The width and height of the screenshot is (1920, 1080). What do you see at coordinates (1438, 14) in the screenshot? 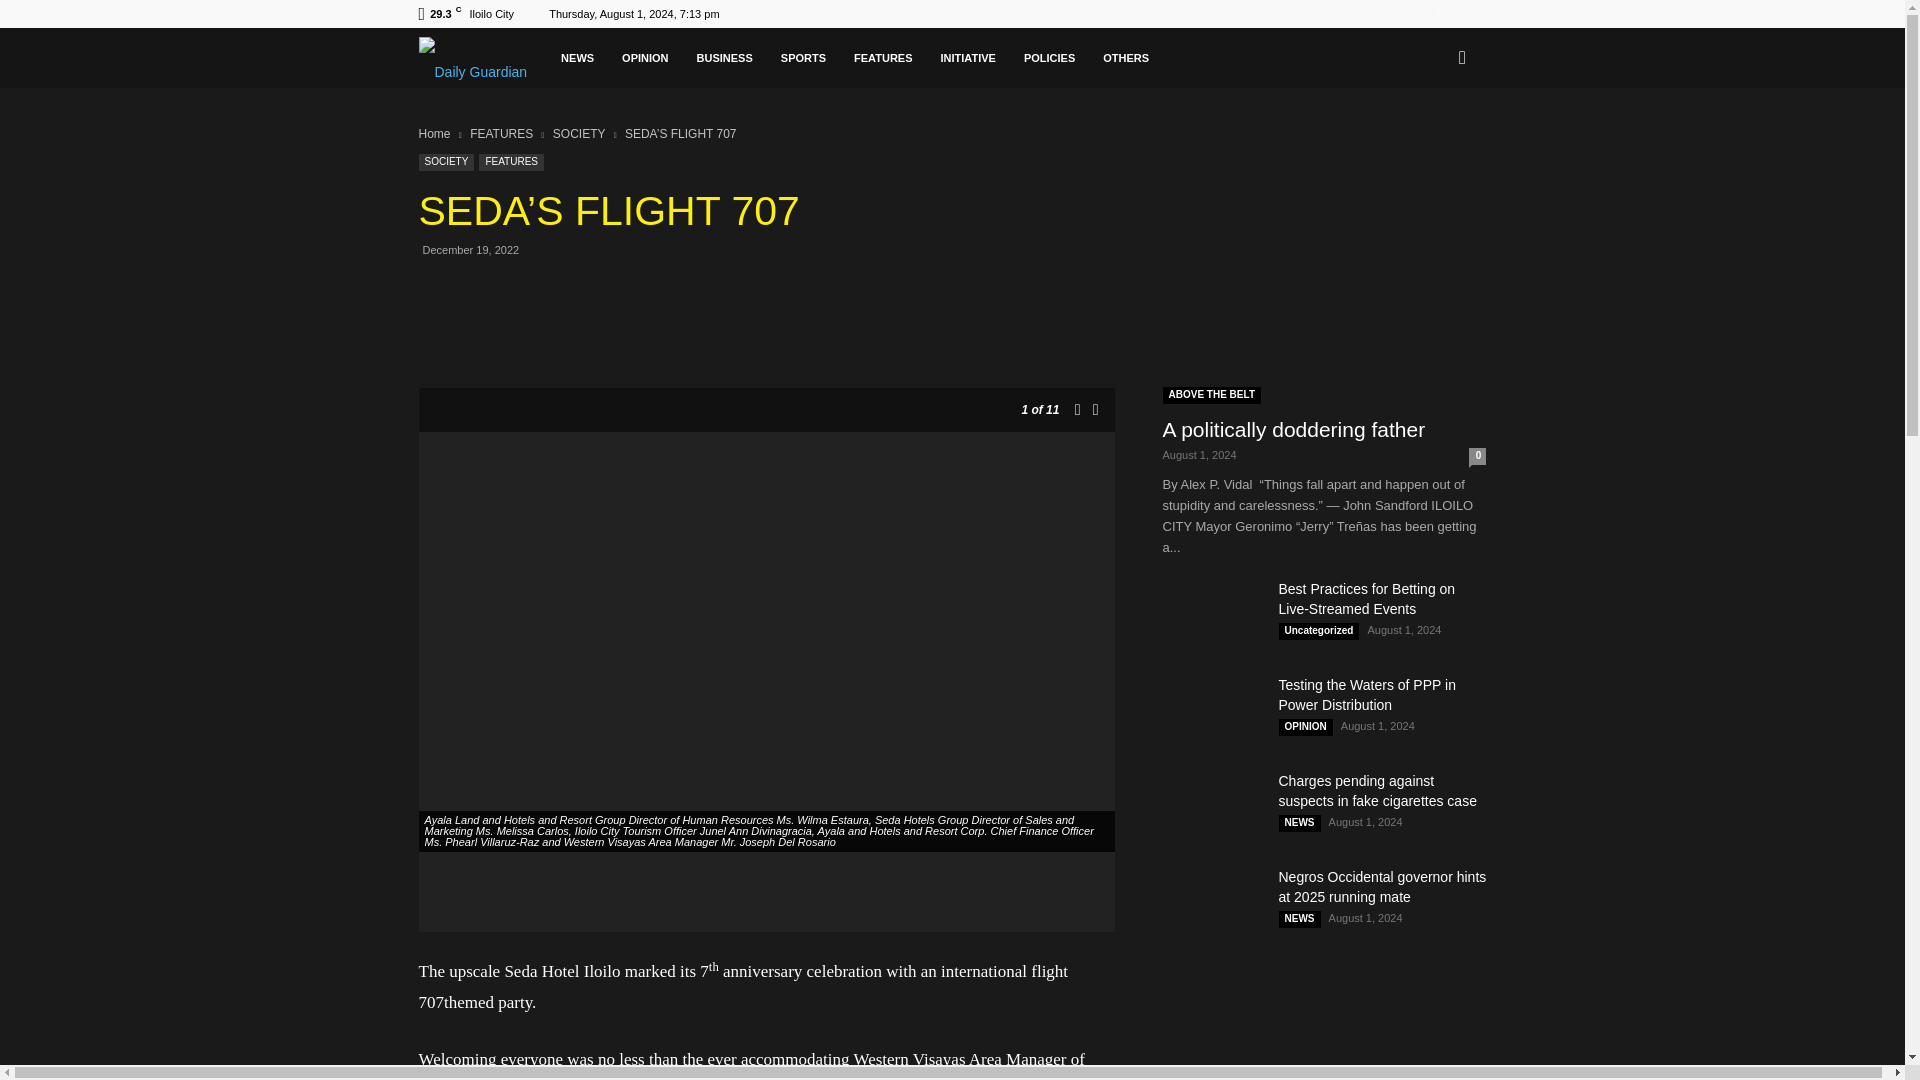
I see `Facebook` at bounding box center [1438, 14].